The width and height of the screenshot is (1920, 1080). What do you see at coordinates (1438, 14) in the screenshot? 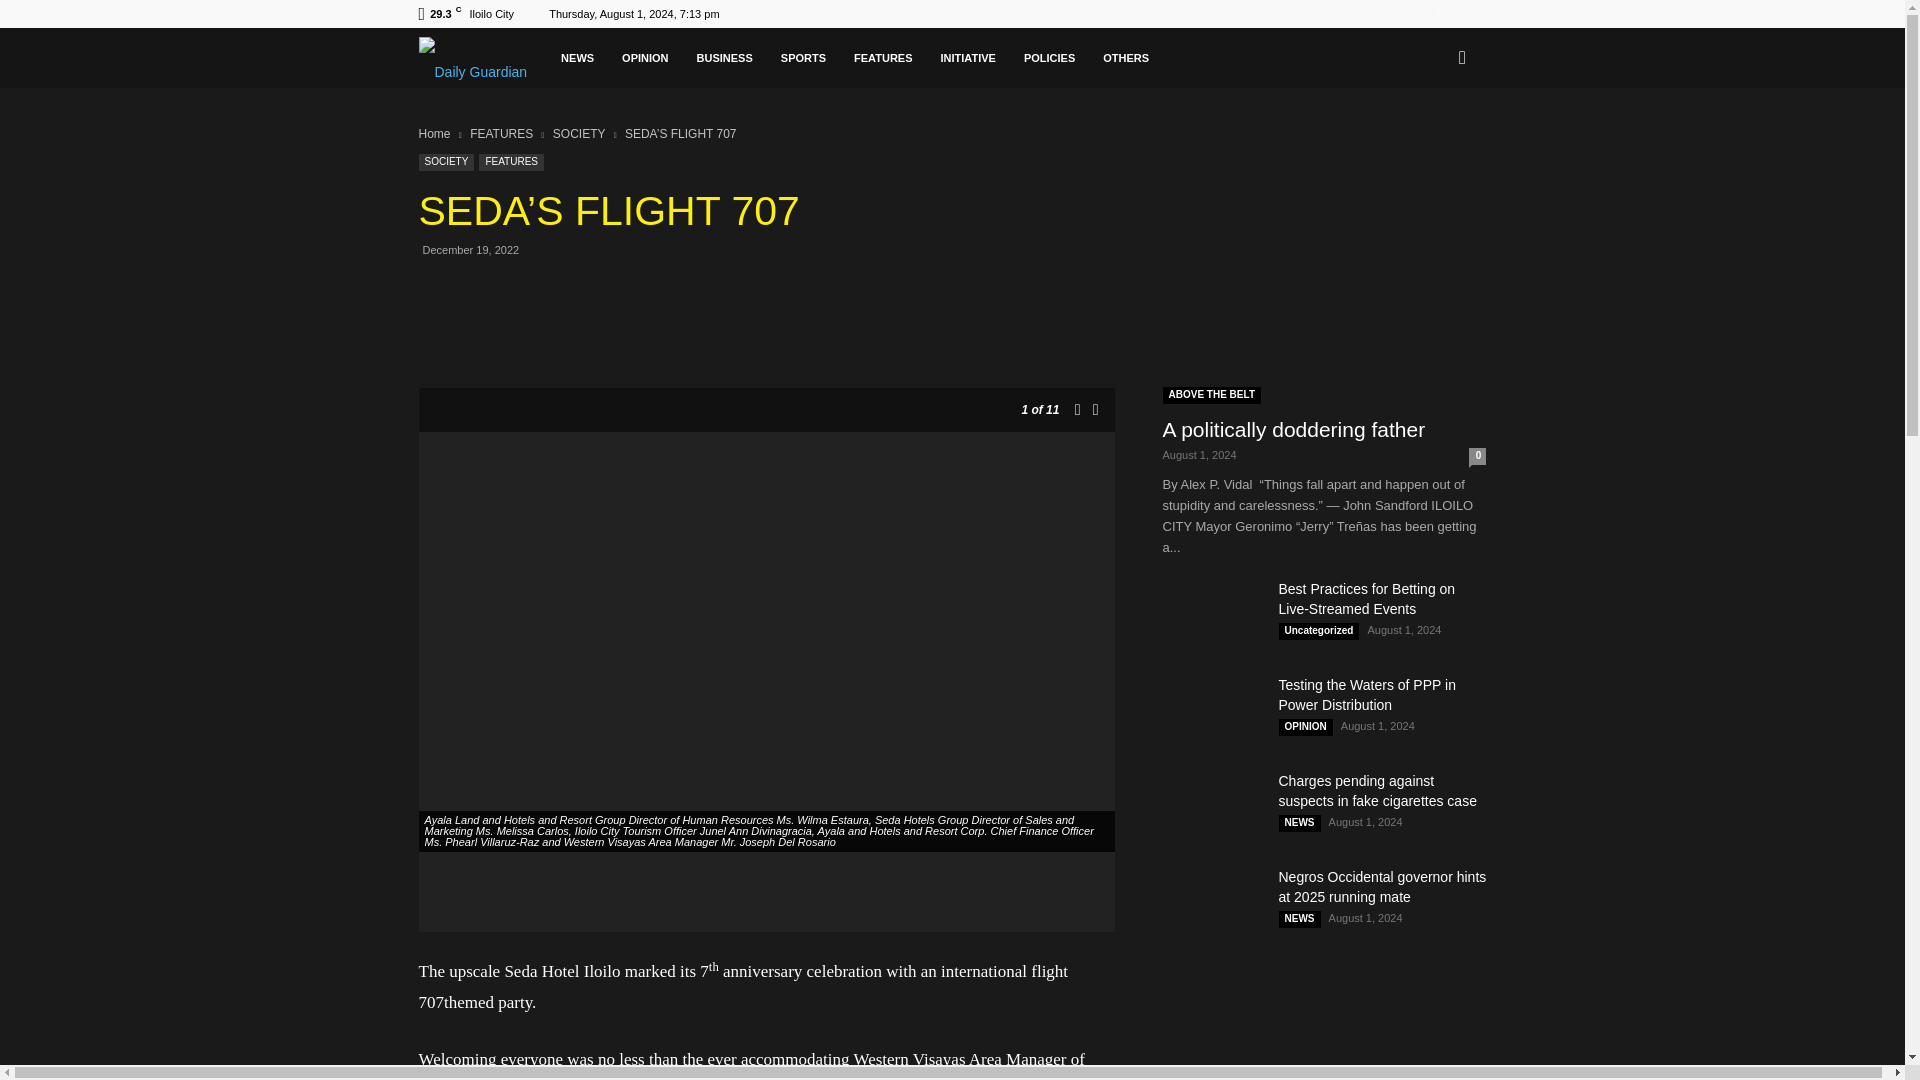
I see `Facebook` at bounding box center [1438, 14].